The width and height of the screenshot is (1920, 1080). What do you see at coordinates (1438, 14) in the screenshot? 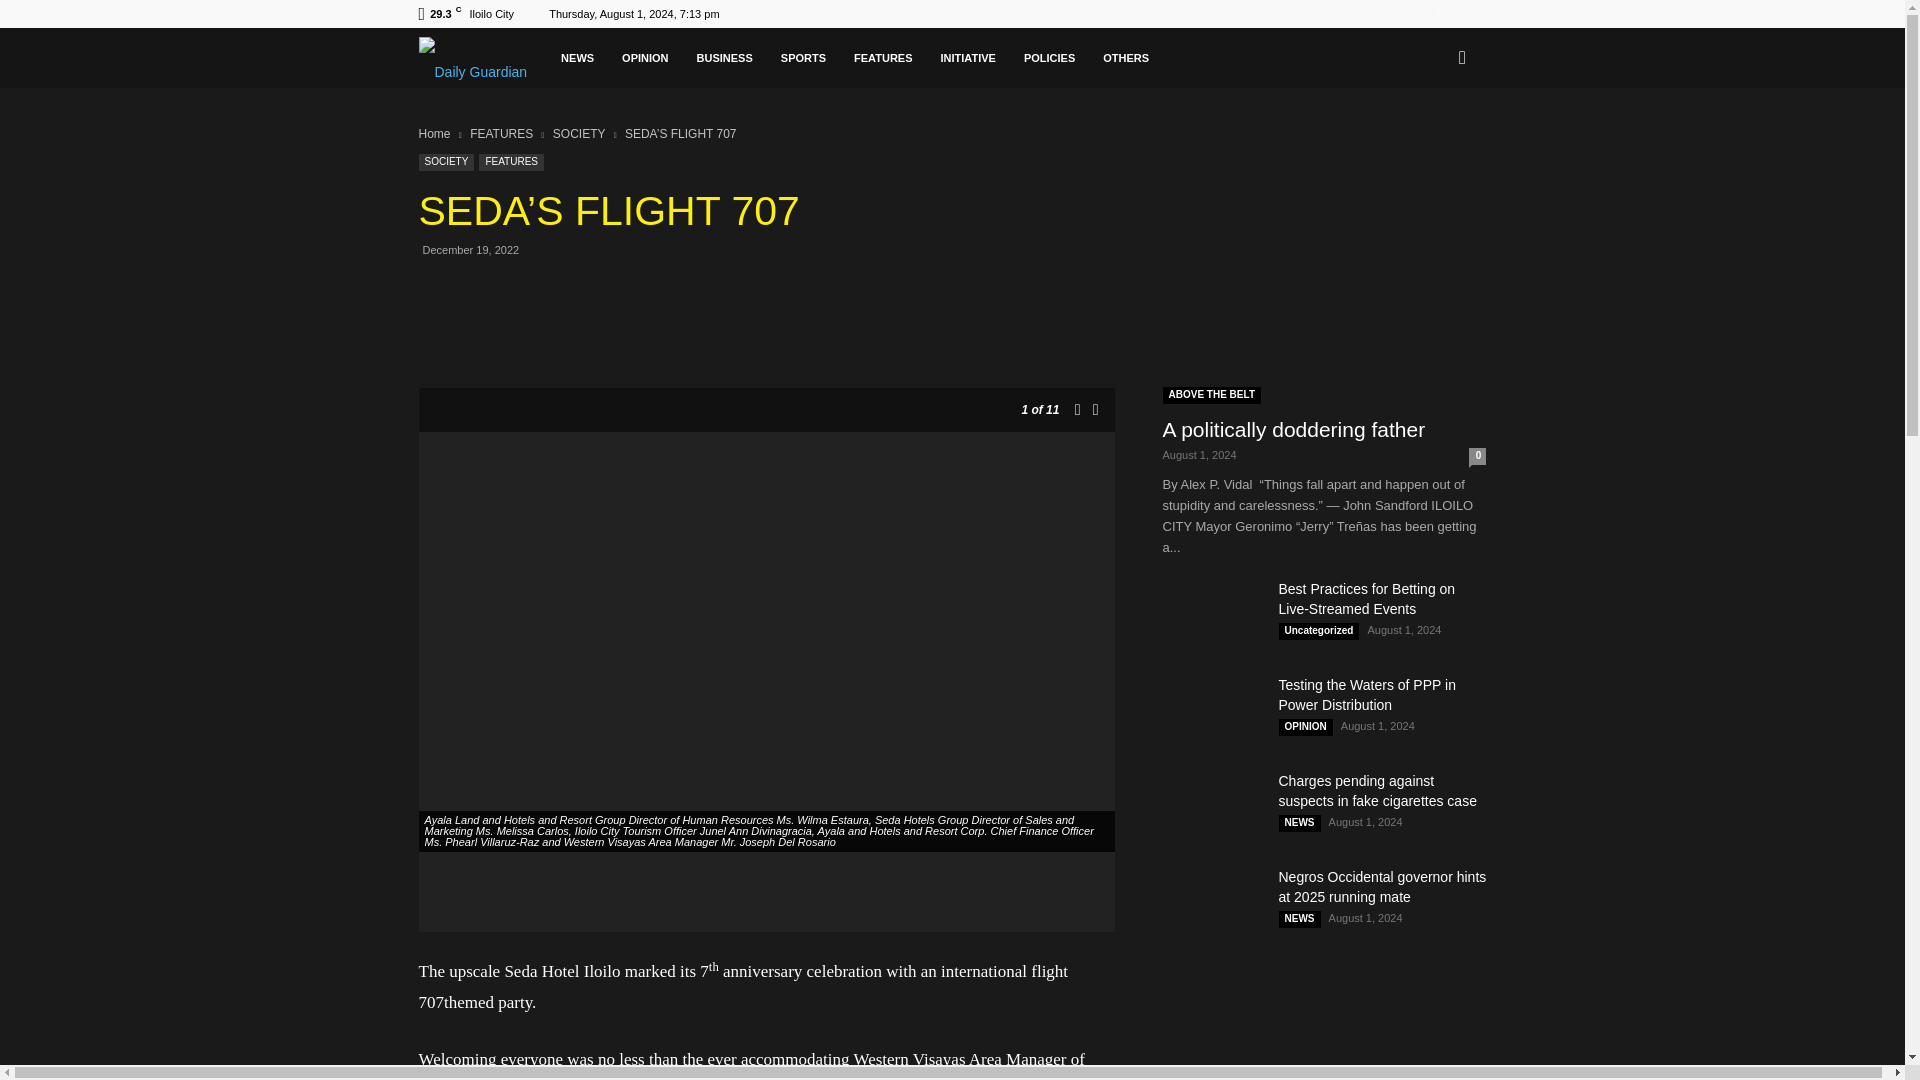
I see `Facebook` at bounding box center [1438, 14].